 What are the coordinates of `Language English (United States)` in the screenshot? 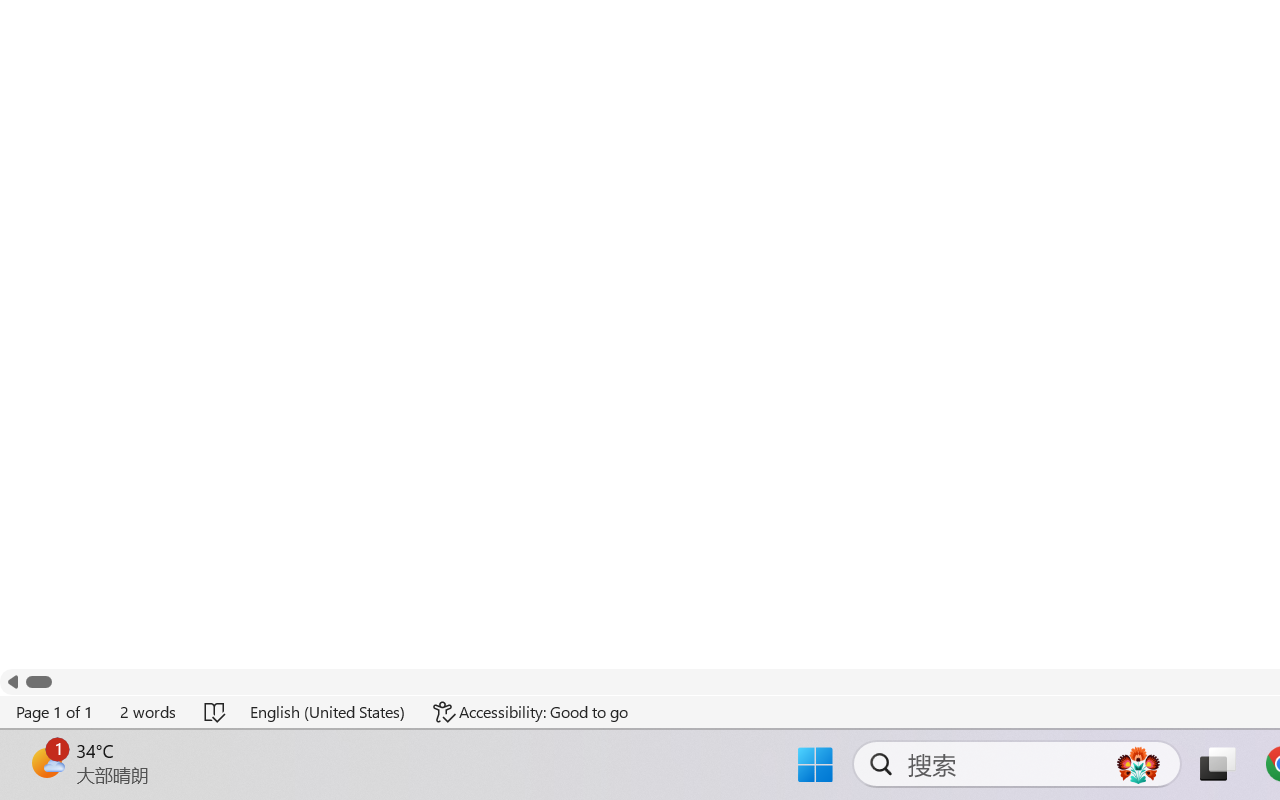 It's located at (328, 712).